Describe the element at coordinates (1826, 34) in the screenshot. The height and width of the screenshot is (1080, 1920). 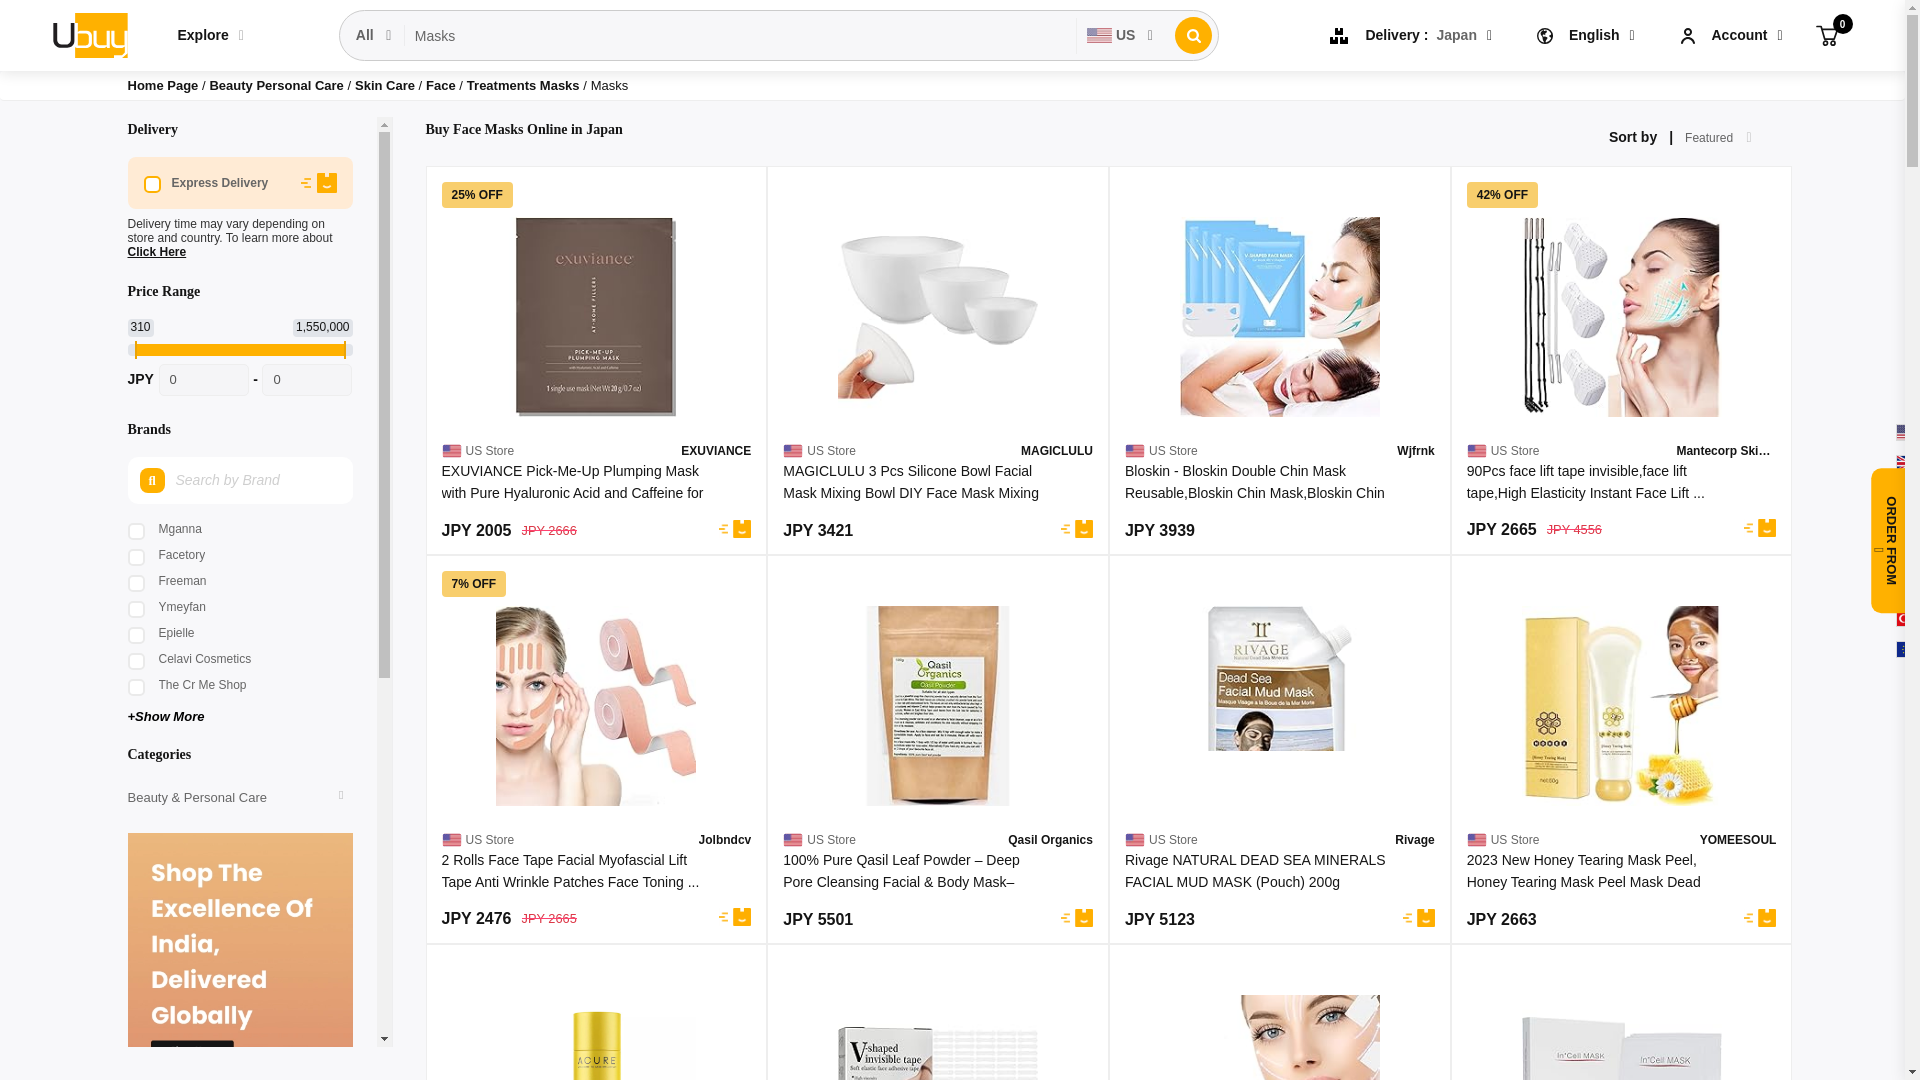
I see `0` at that location.